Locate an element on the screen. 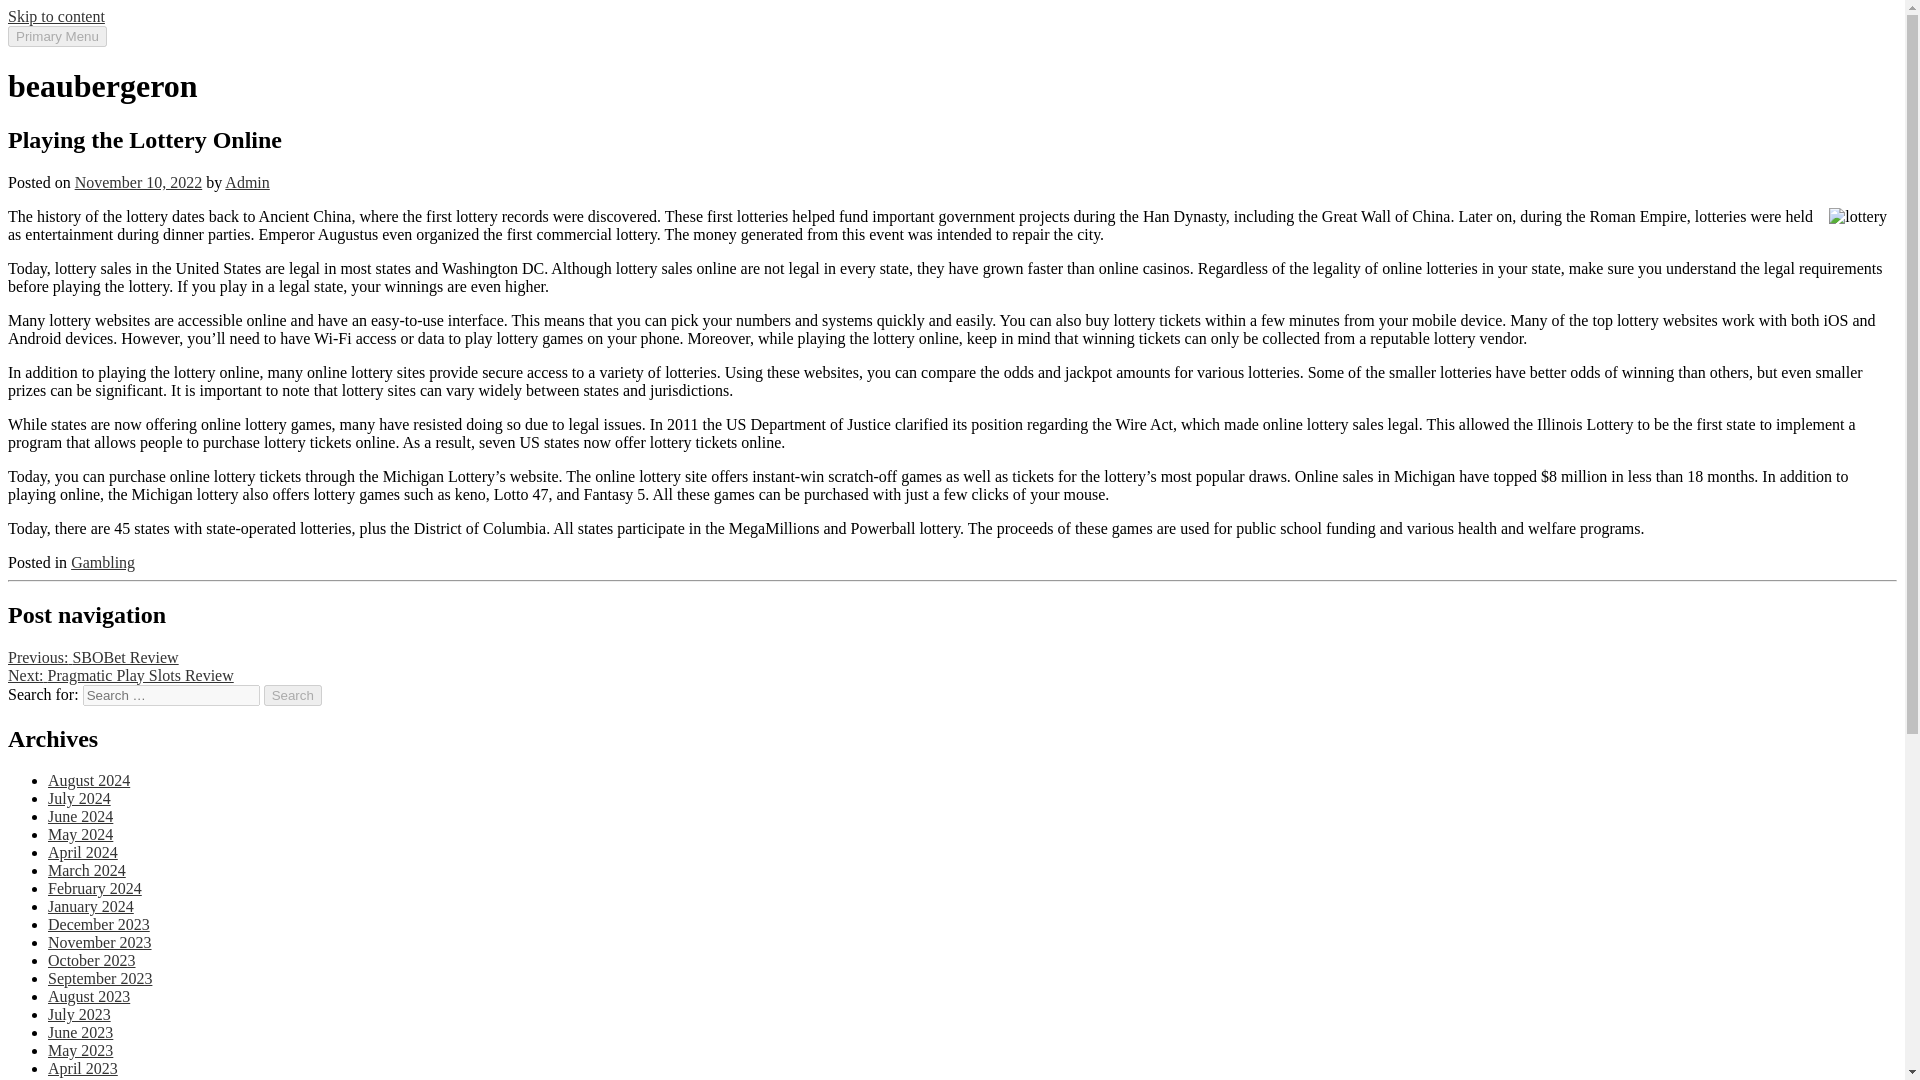  June 2024 is located at coordinates (80, 816).